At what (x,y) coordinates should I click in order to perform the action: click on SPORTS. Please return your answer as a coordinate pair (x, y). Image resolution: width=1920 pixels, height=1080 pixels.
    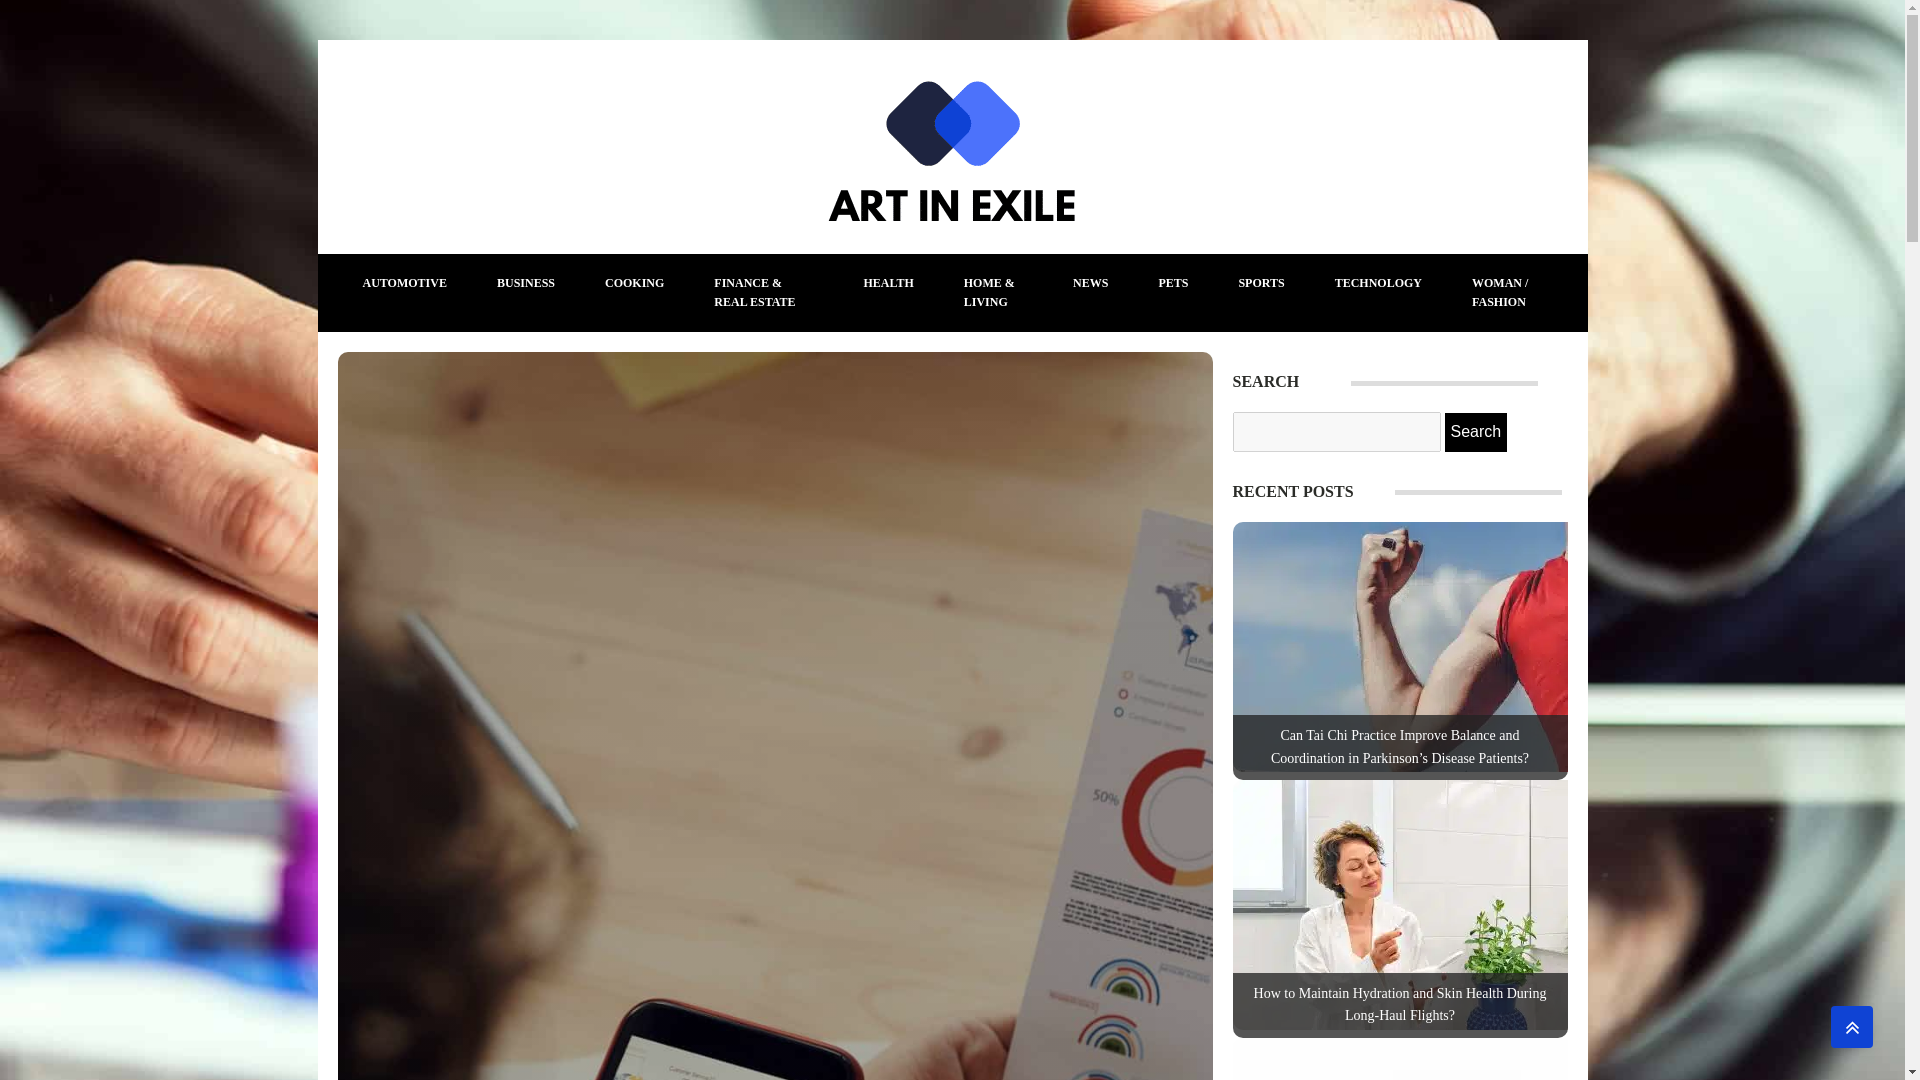
    Looking at the image, I should click on (1261, 283).